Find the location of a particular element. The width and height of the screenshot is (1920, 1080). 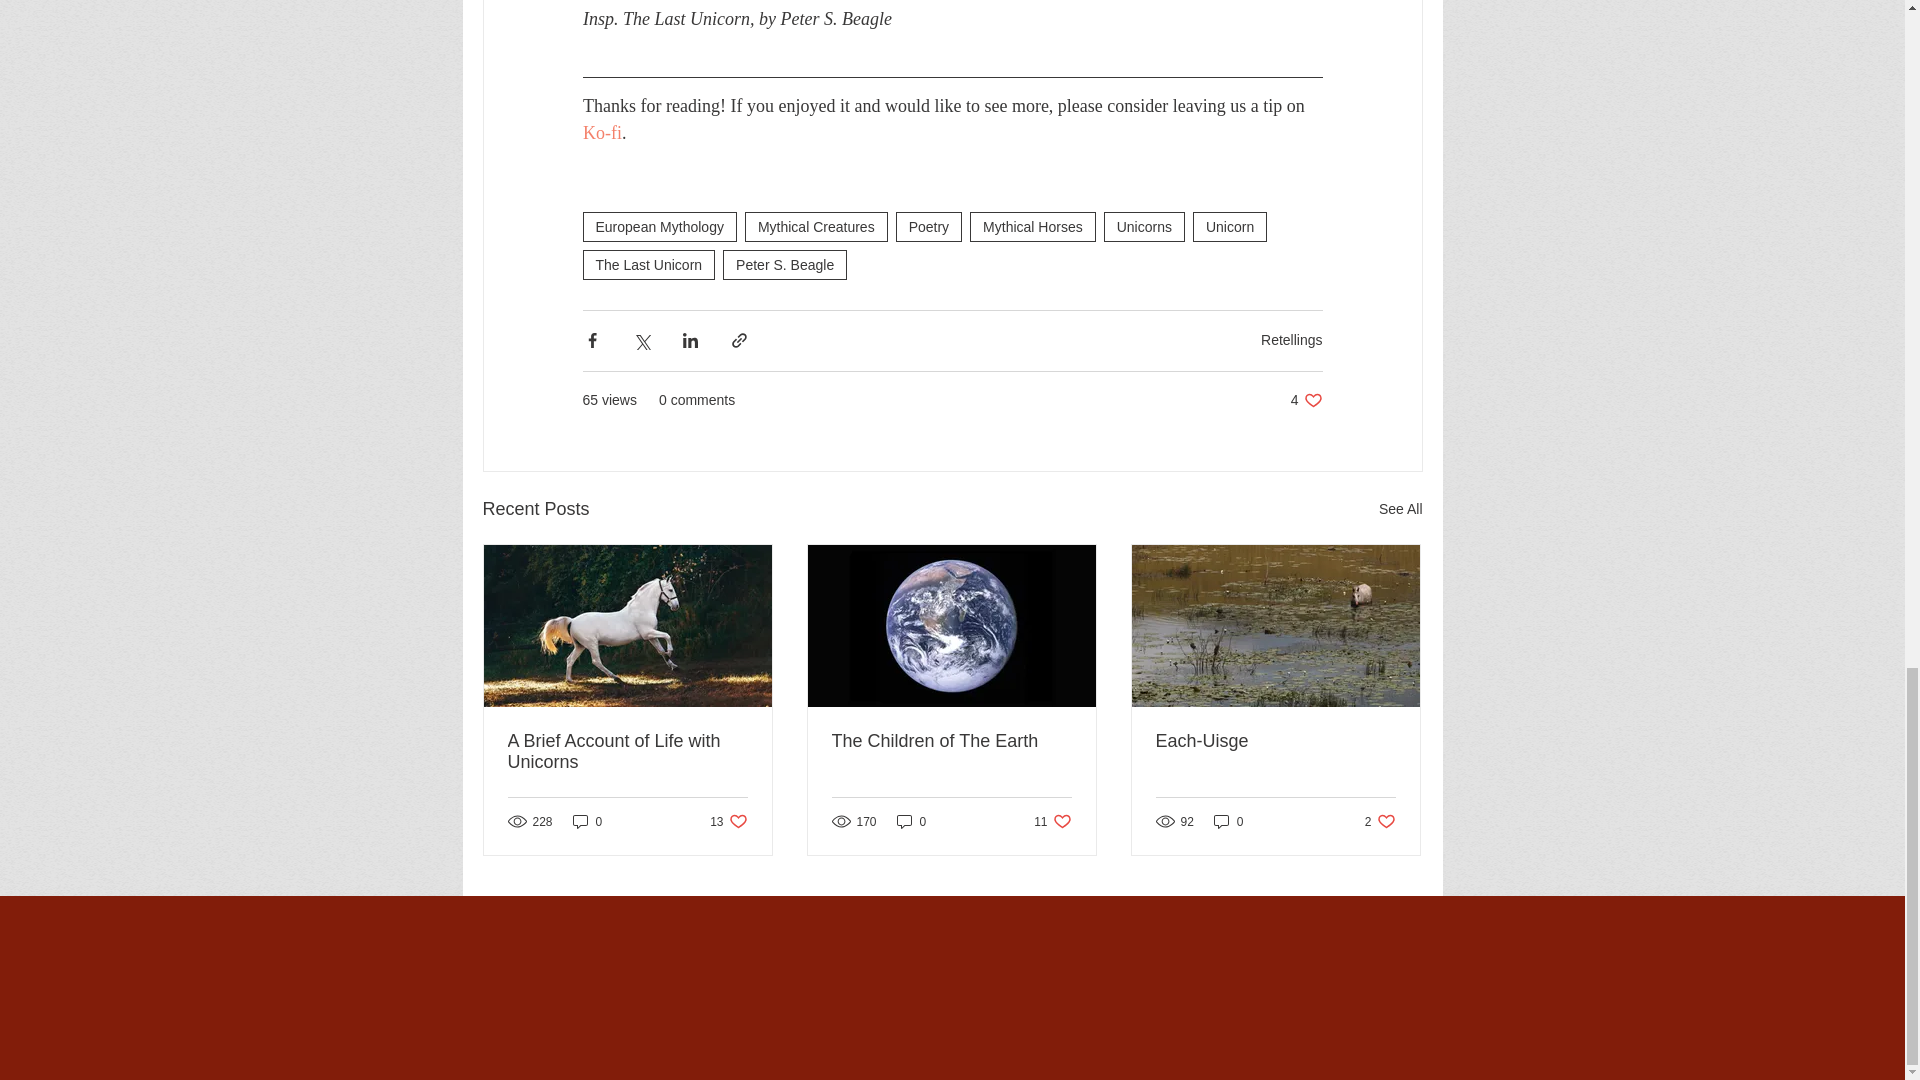

A Brief Account of Life with Unicorns is located at coordinates (628, 752).